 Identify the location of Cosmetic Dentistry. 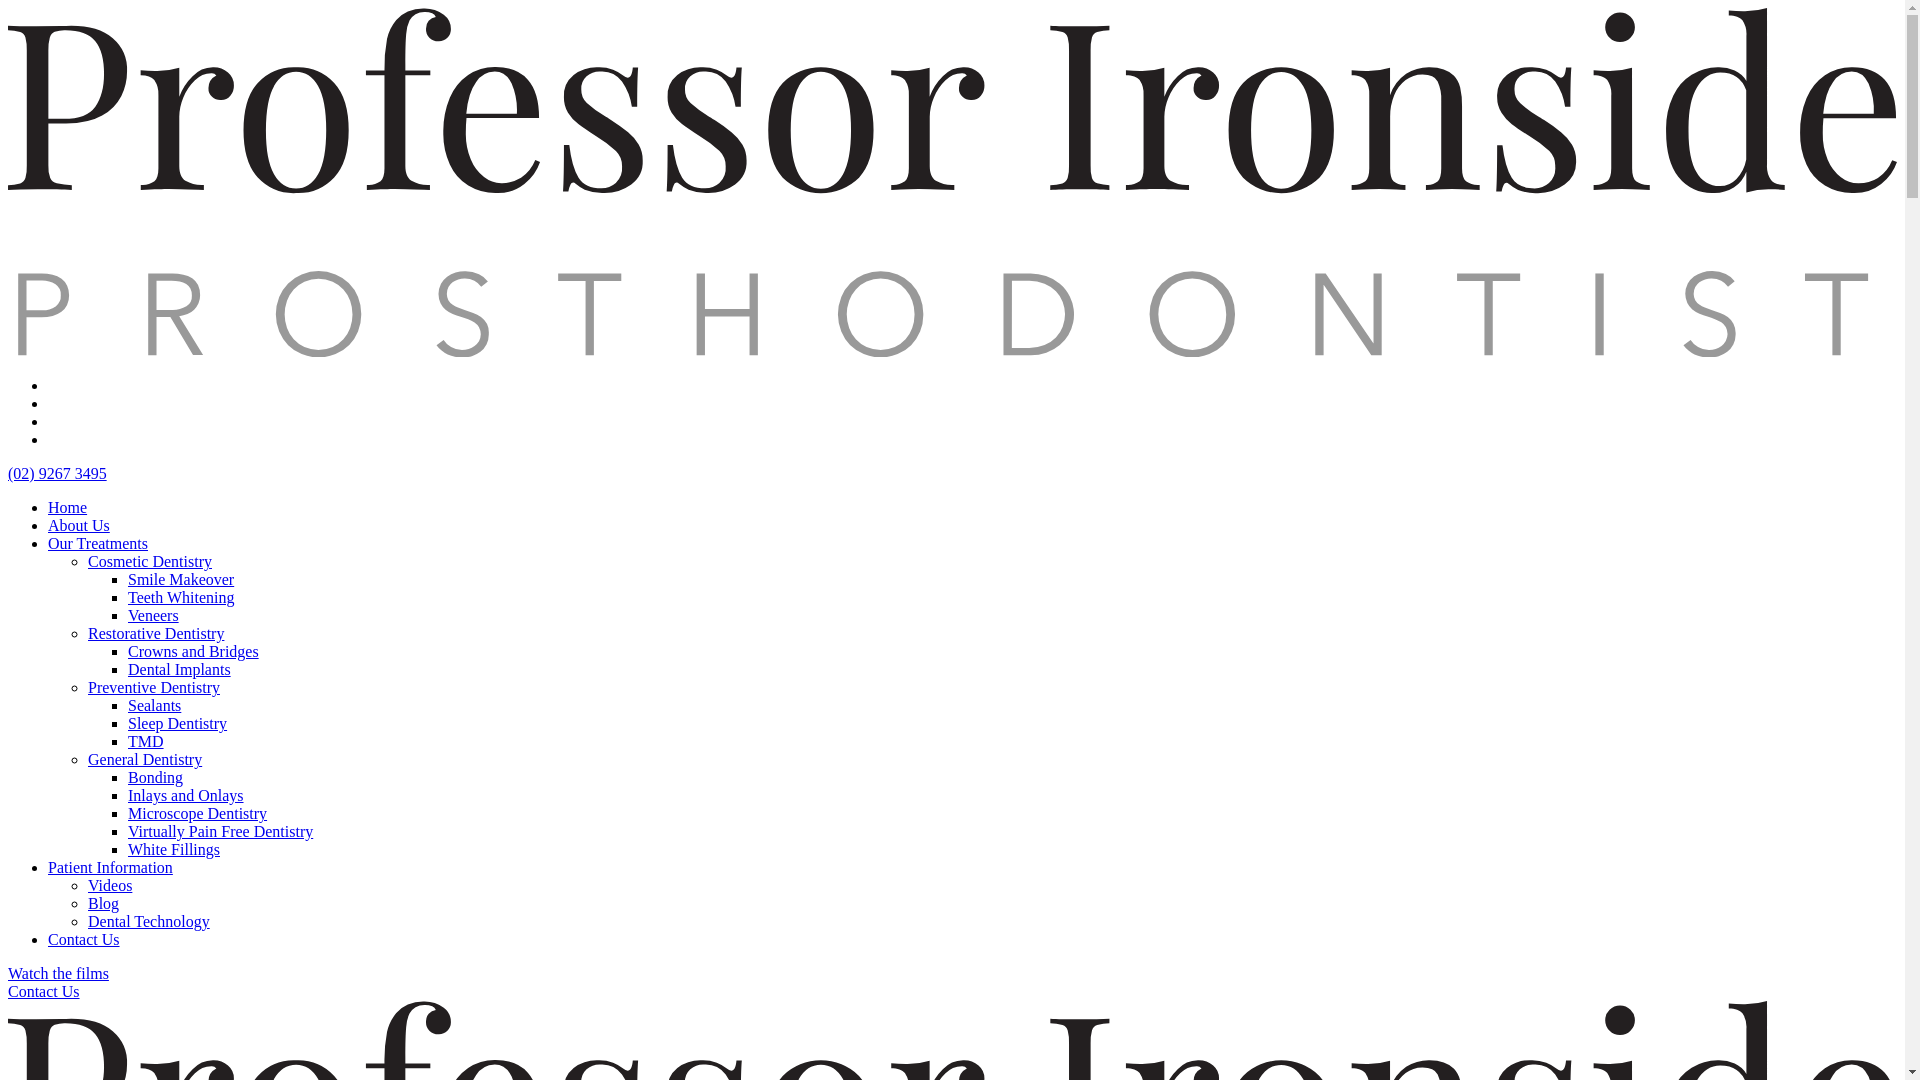
(150, 562).